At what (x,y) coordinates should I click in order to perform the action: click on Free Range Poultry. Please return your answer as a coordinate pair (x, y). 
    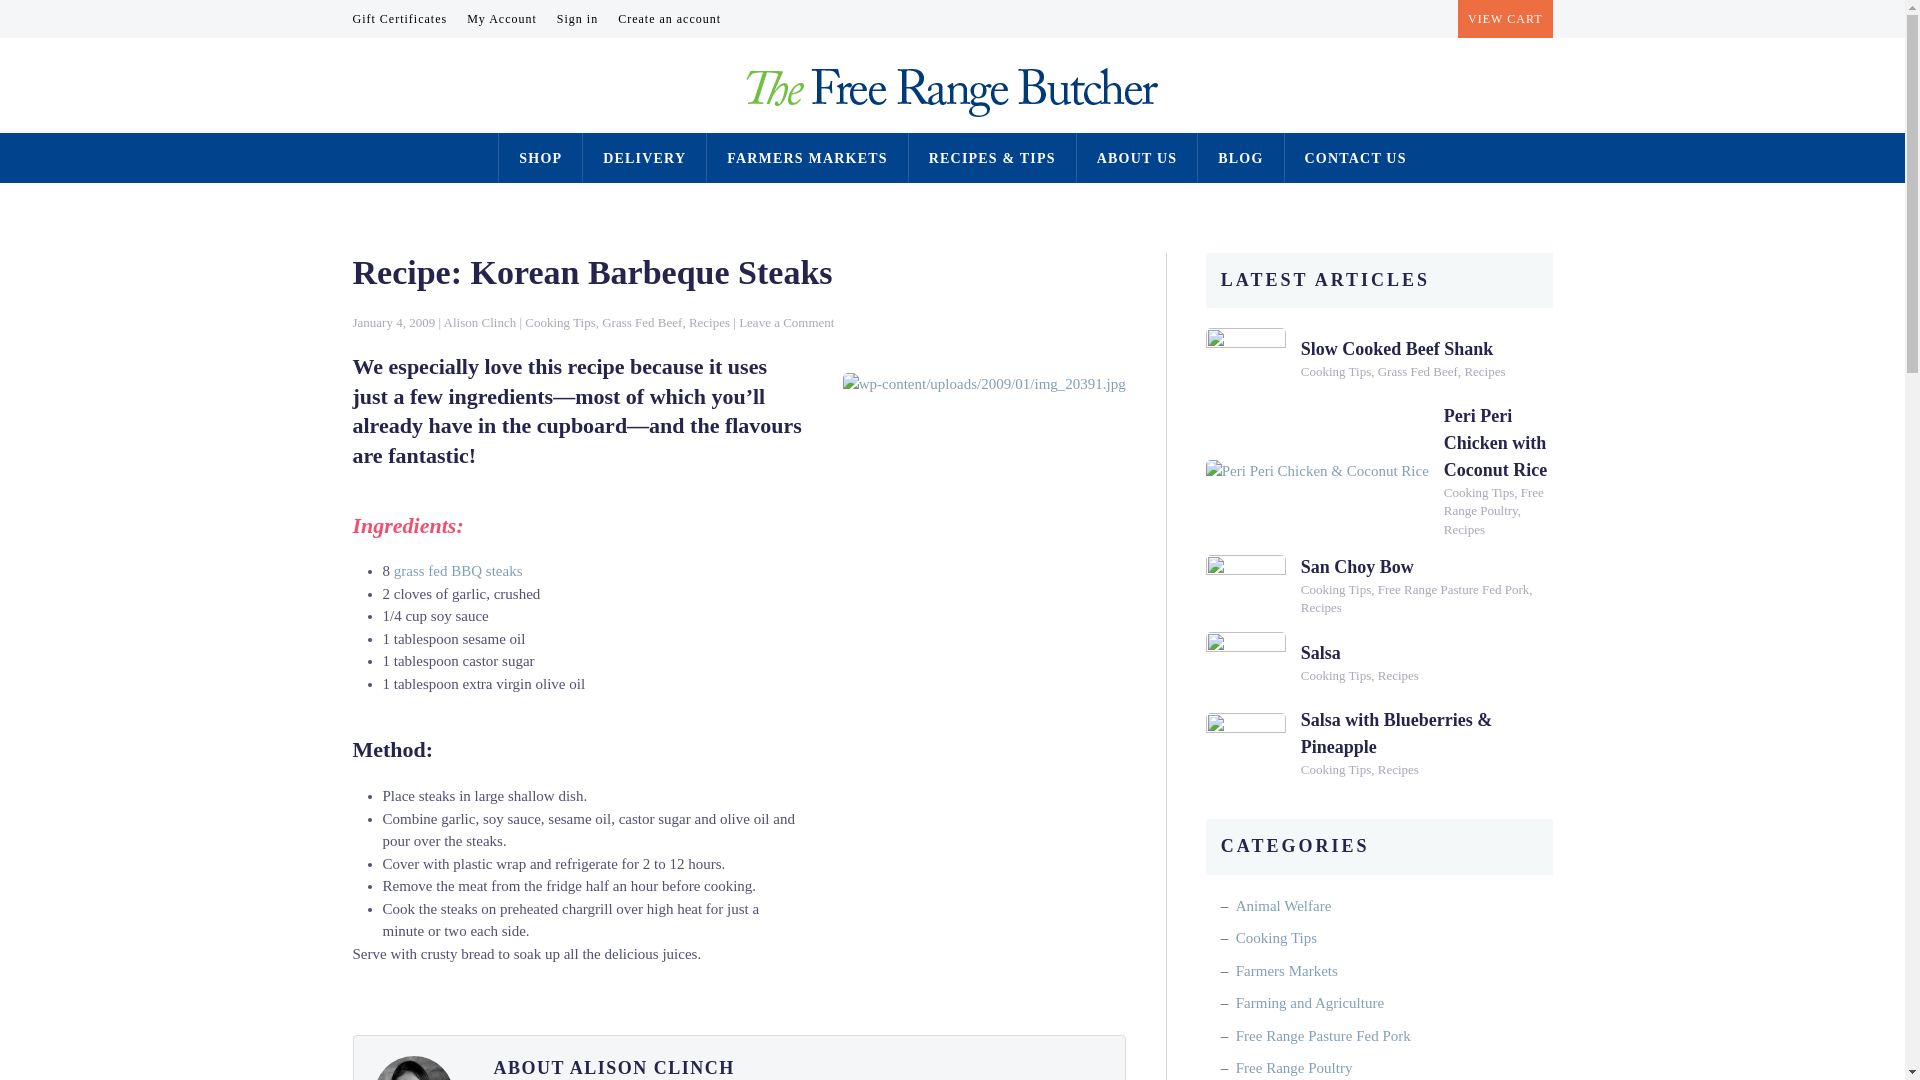
    Looking at the image, I should click on (1294, 1068).